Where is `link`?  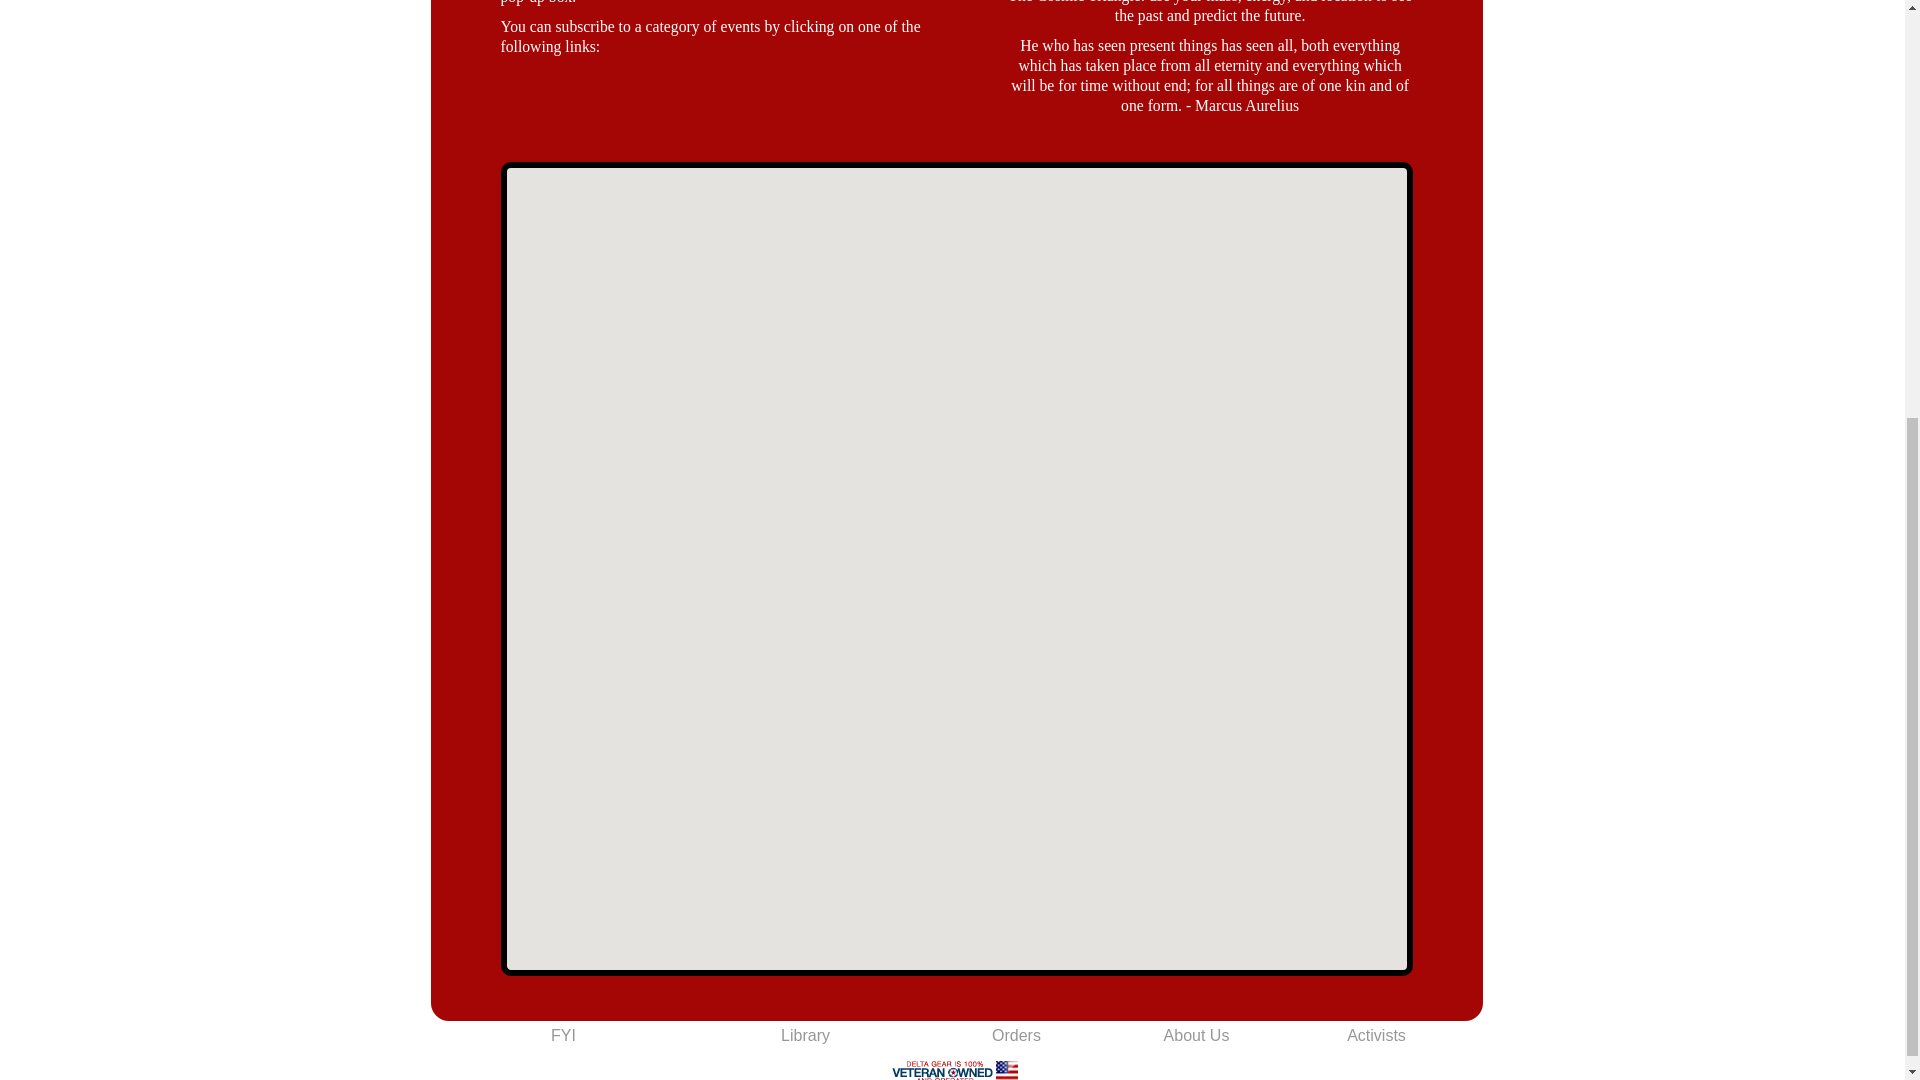 link is located at coordinates (710, 116).